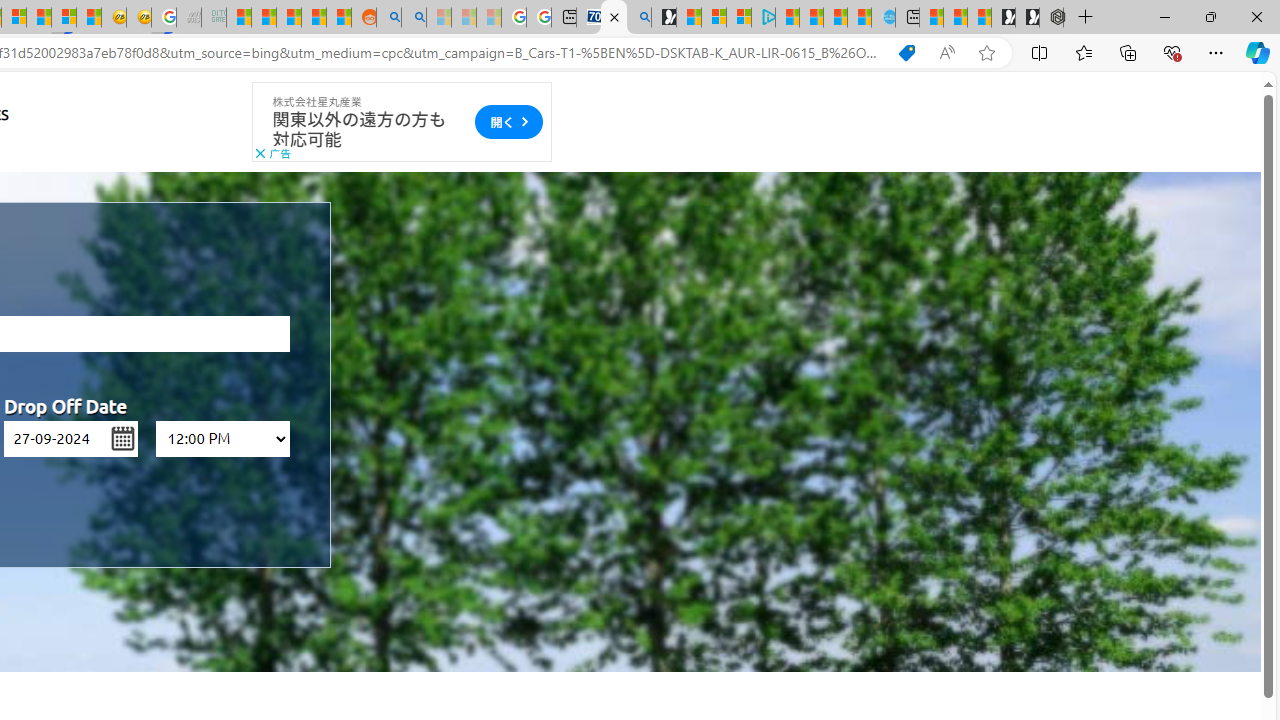  I want to click on Play Free Online Games | Games from Microsoft Start, so click(1028, 18).